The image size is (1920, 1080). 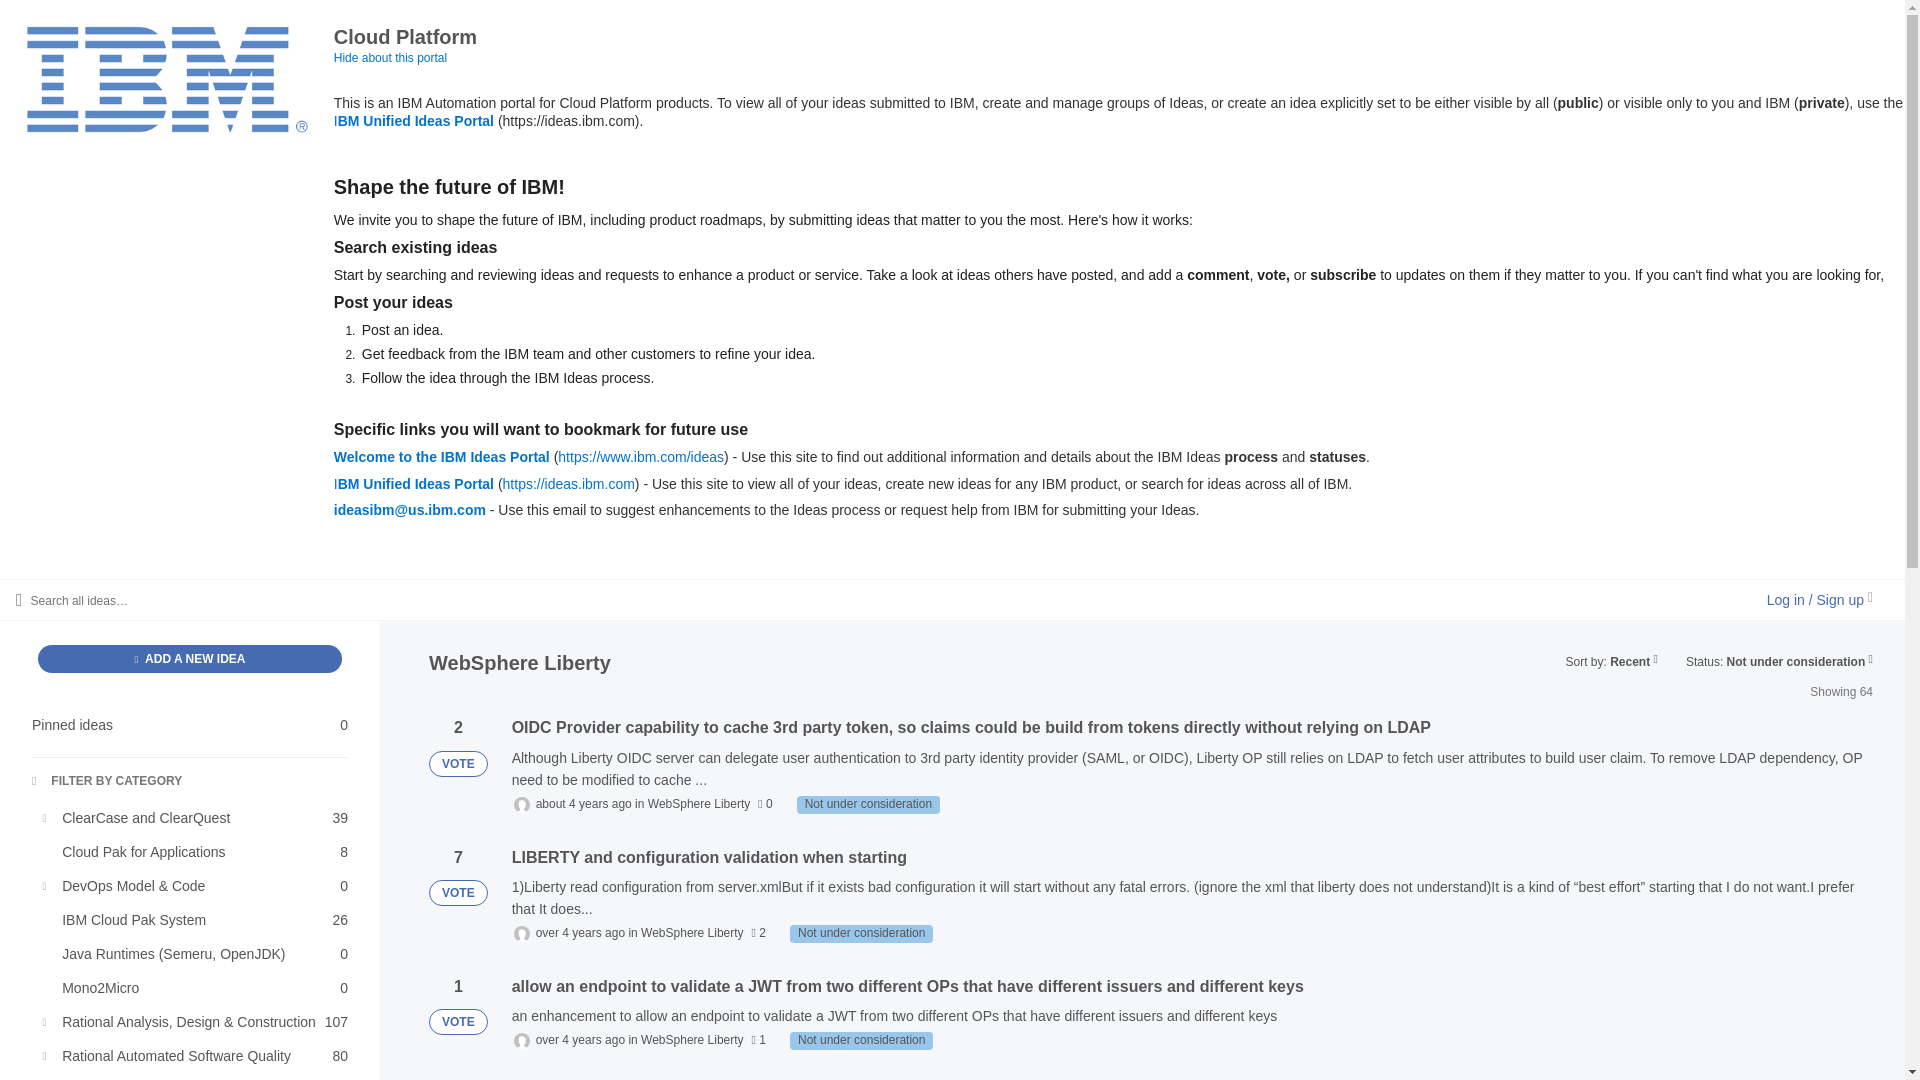 I want to click on ADD A NEW IDEA, so click(x=190, y=724).